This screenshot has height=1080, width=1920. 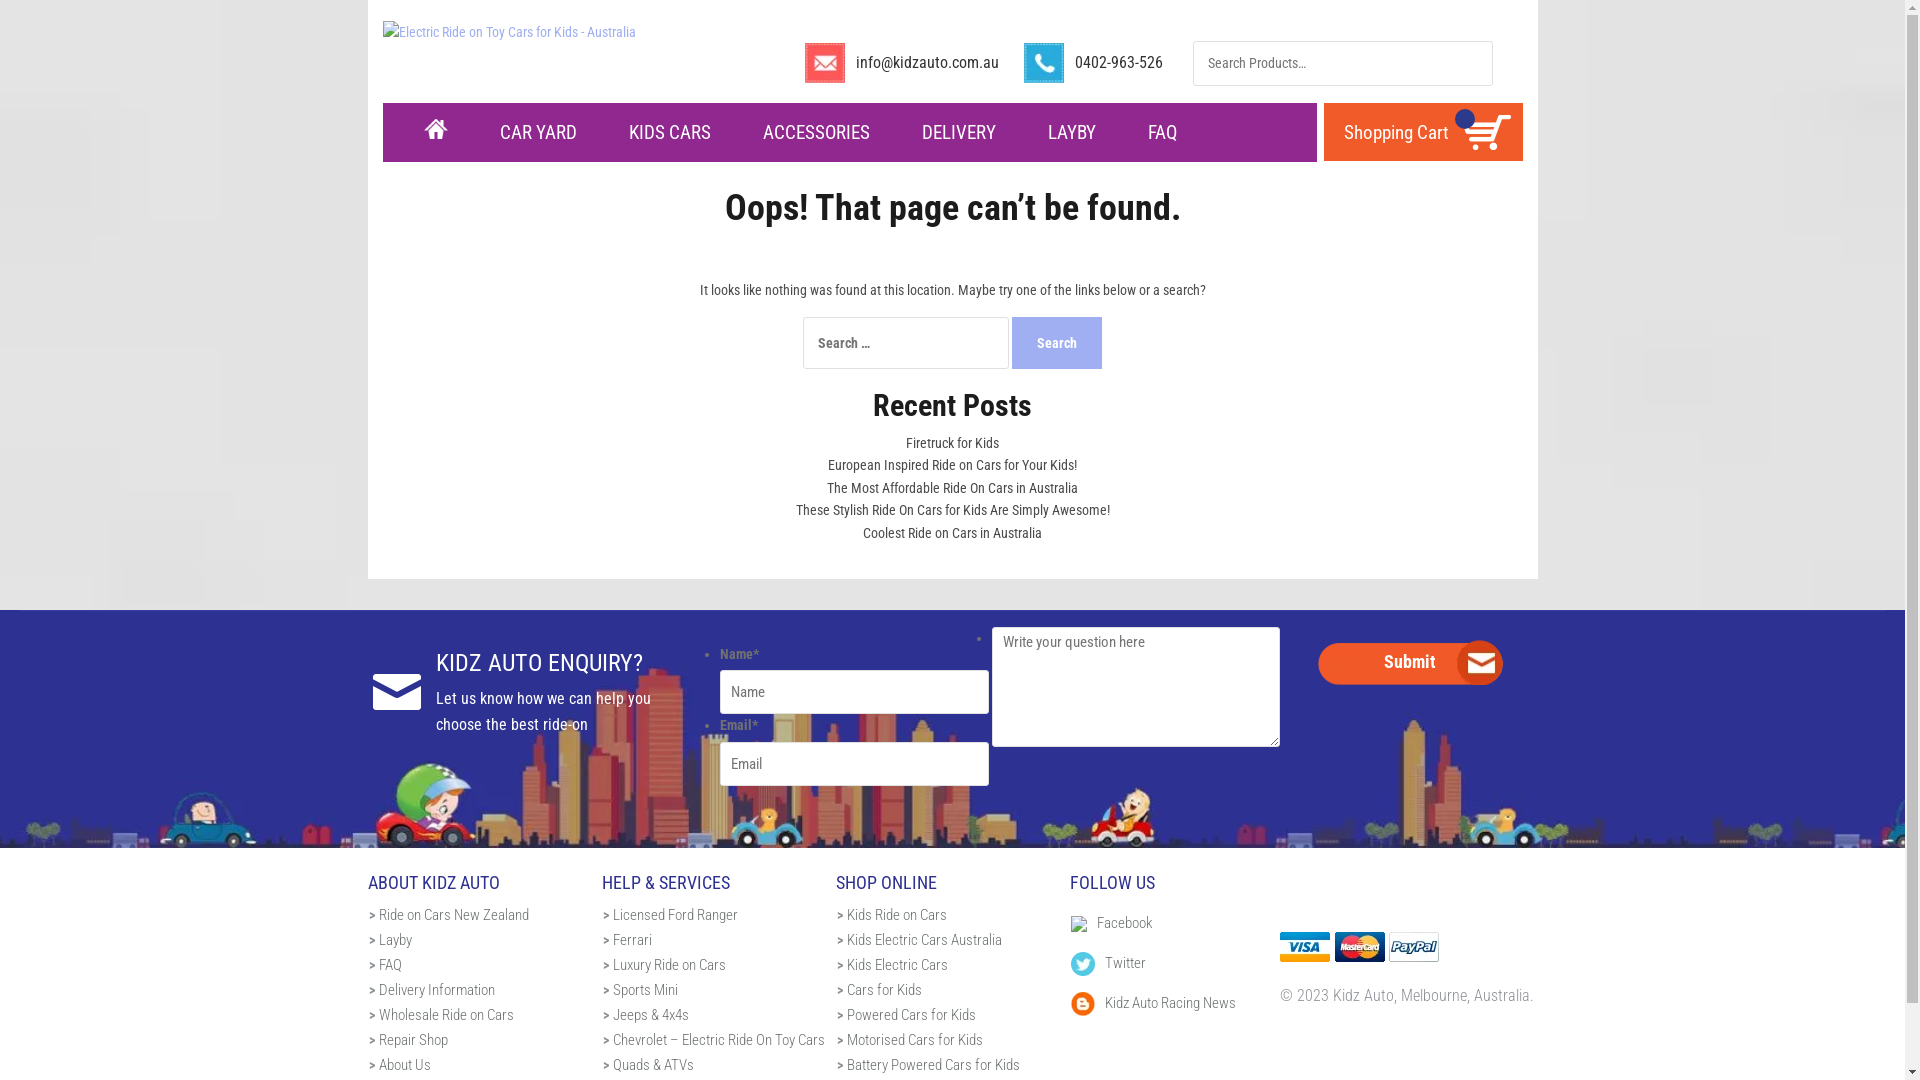 I want to click on Motorised Cars for Kids, so click(x=914, y=1040).